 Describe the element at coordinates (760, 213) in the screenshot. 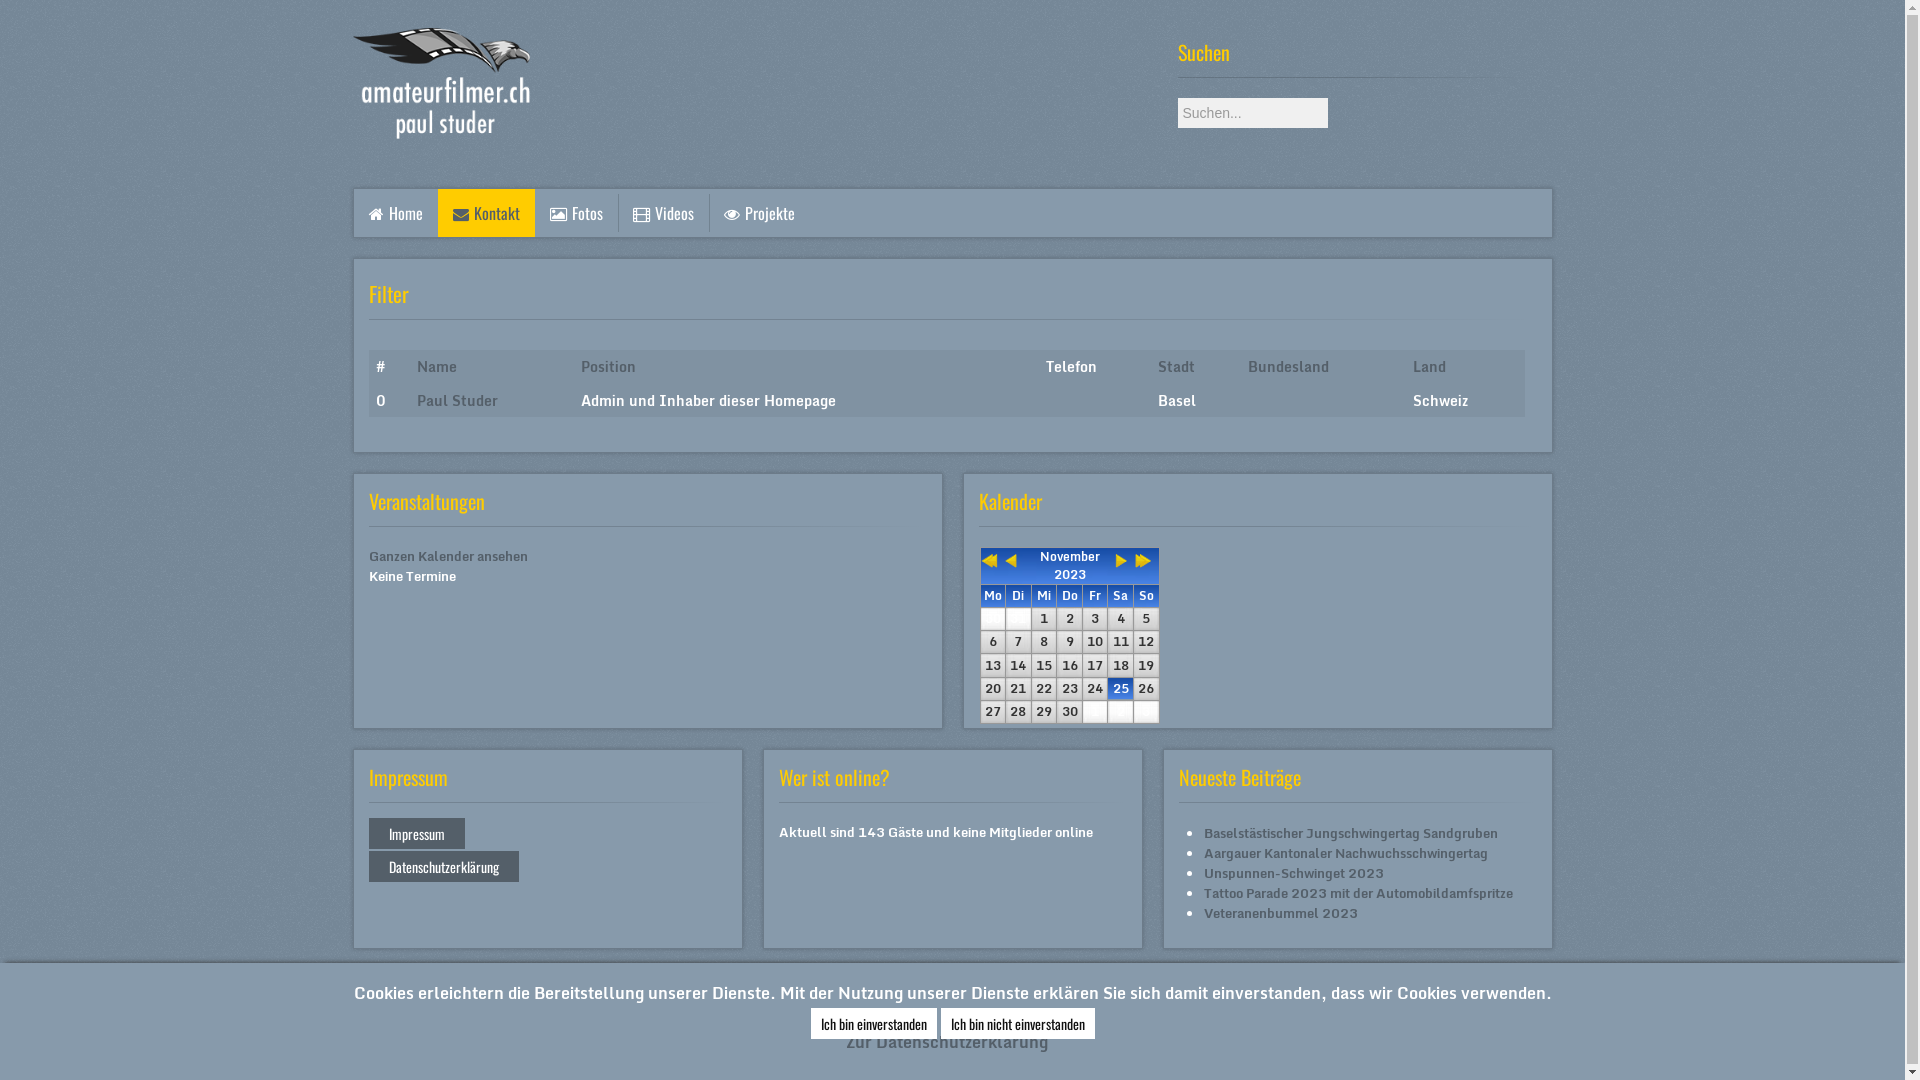

I see `Projekte` at that location.